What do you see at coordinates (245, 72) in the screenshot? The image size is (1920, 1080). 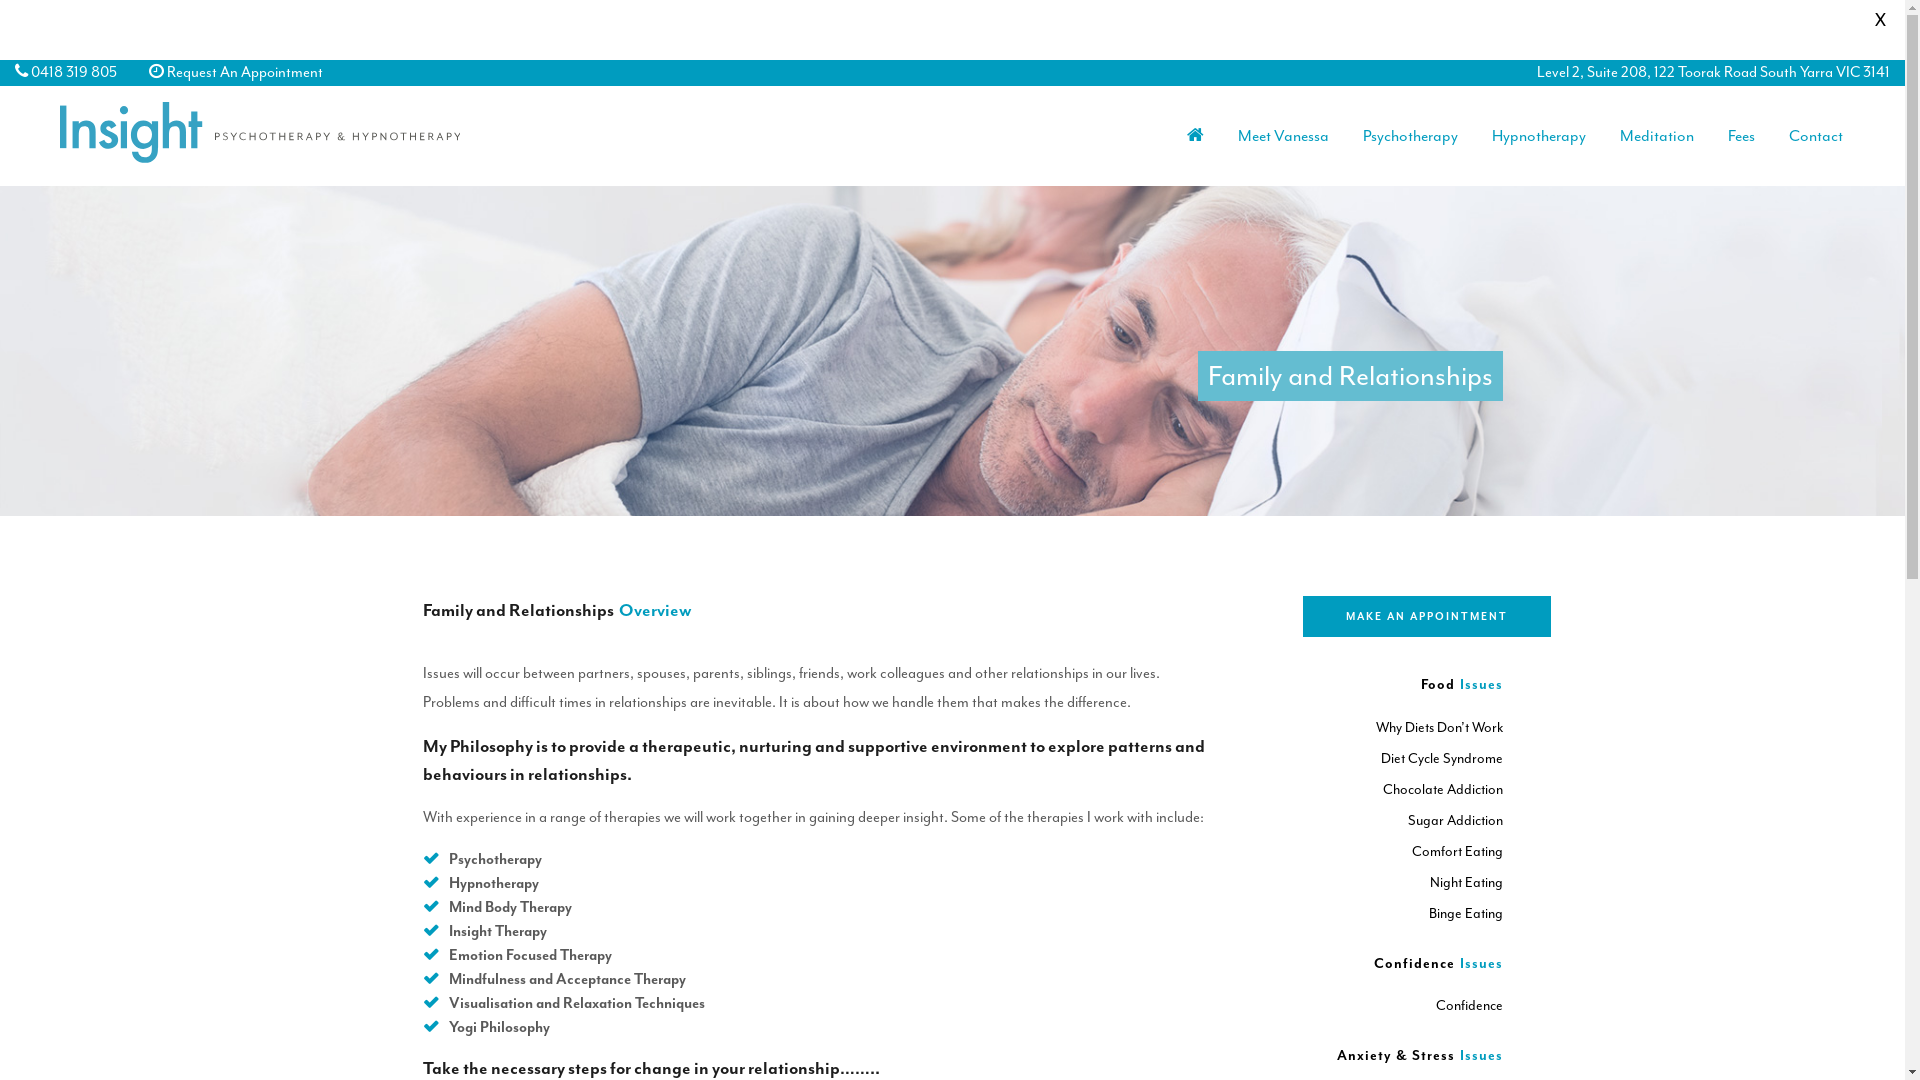 I see `Request An Appointment` at bounding box center [245, 72].